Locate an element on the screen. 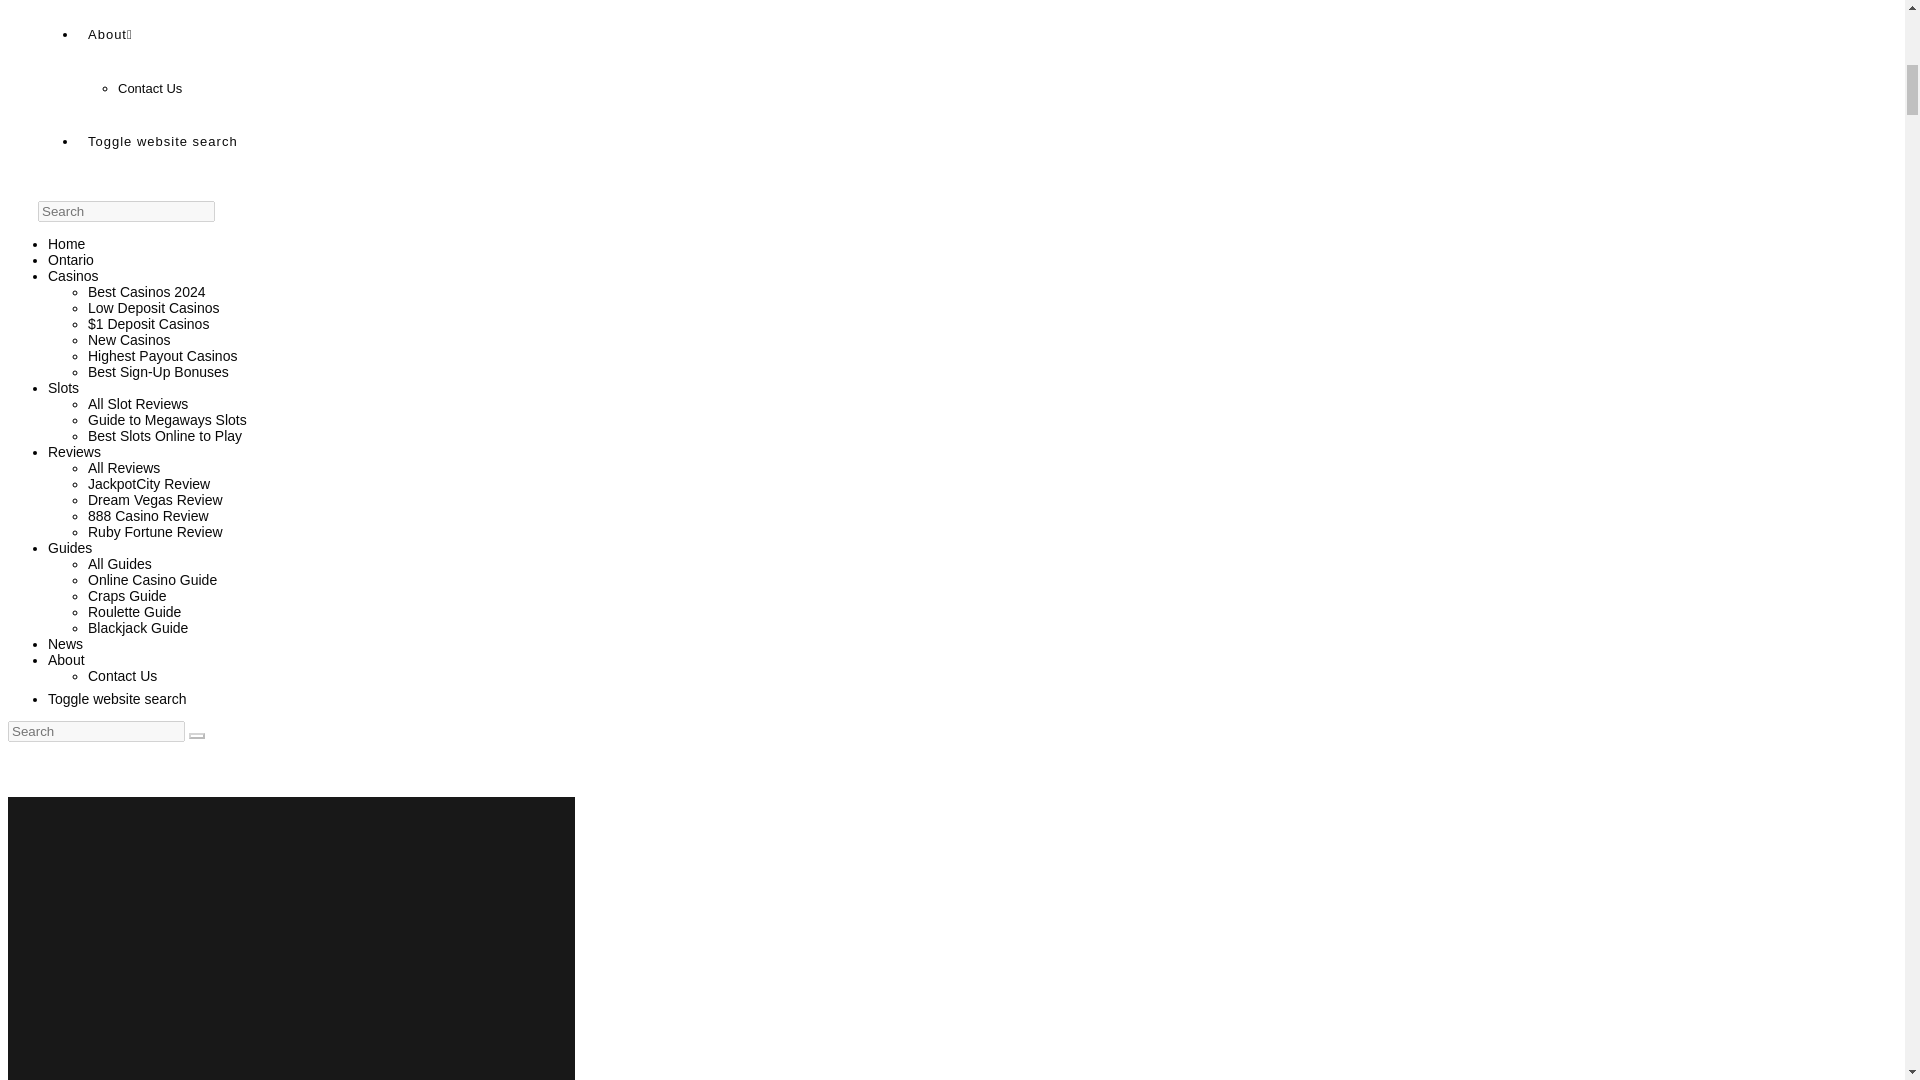  Casinos is located at coordinates (74, 276).